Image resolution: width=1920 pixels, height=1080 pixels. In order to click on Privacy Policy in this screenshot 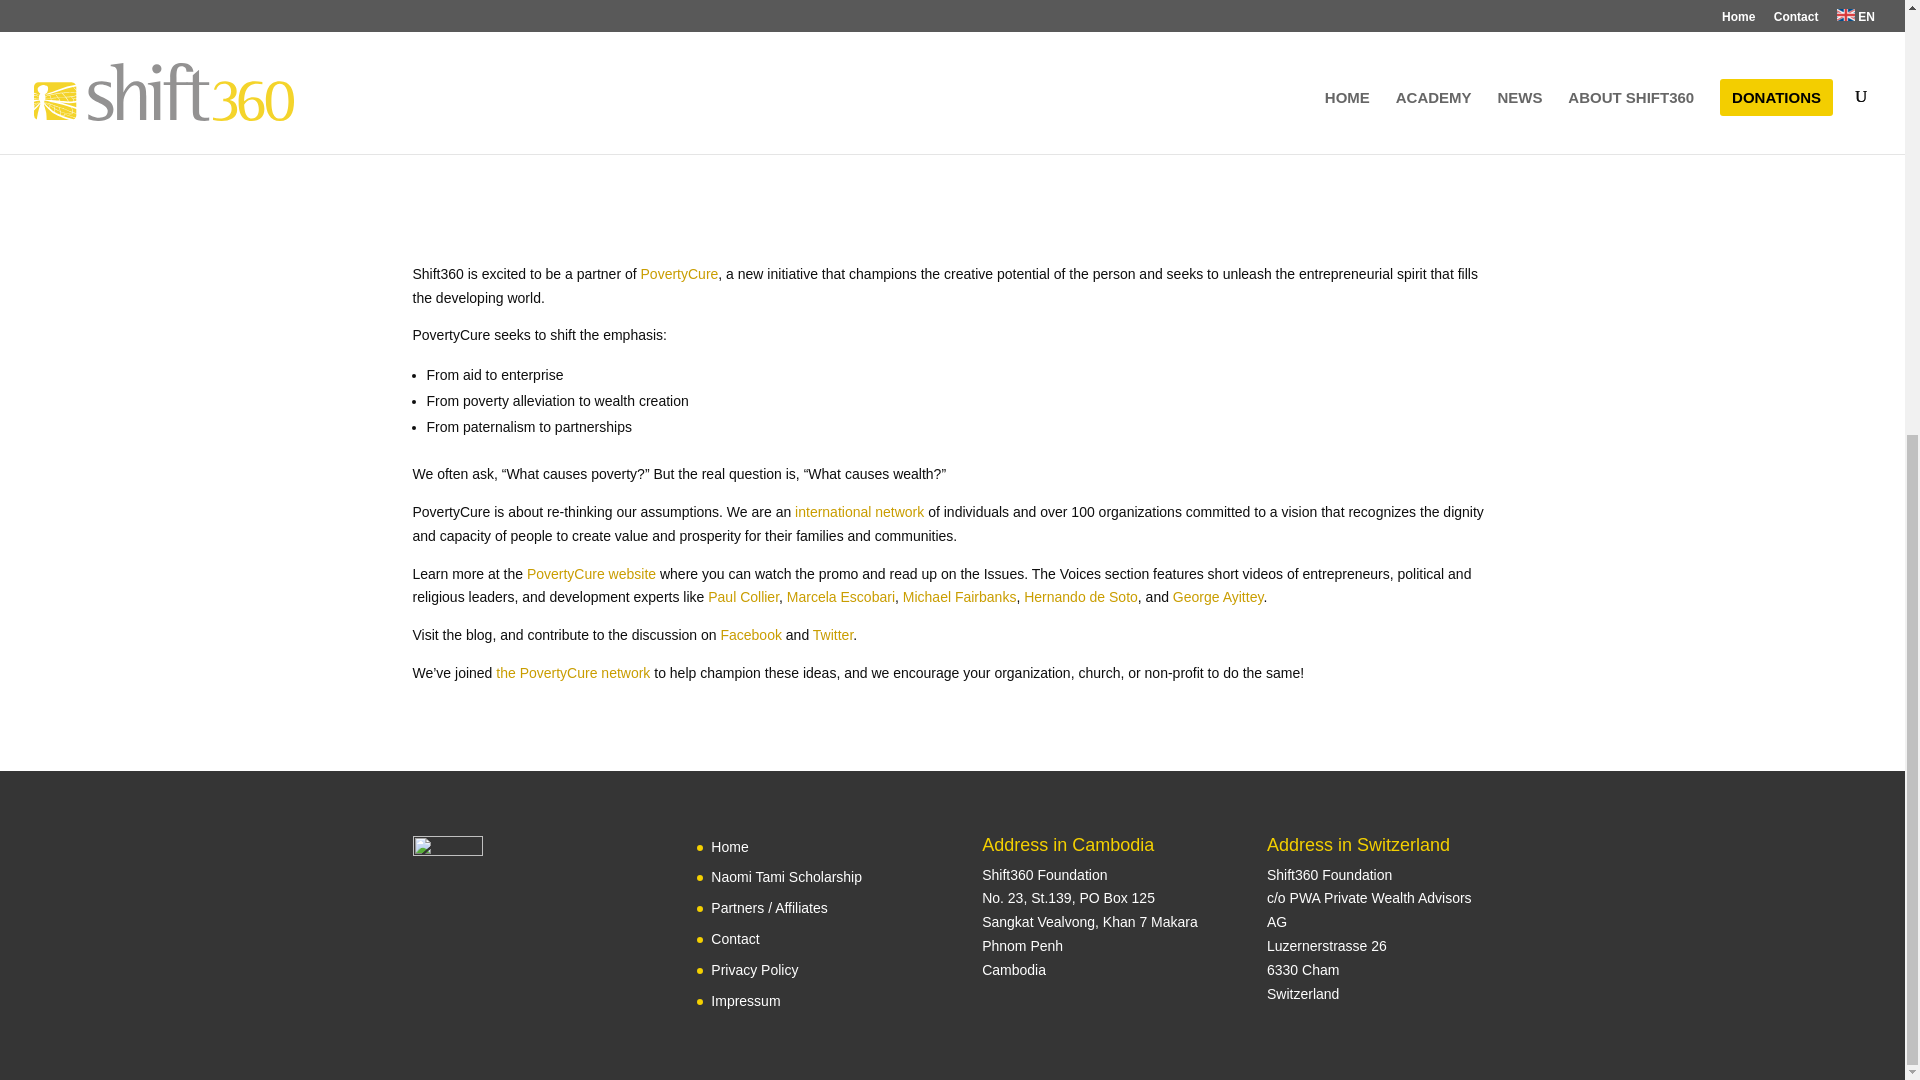, I will do `click(754, 970)`.